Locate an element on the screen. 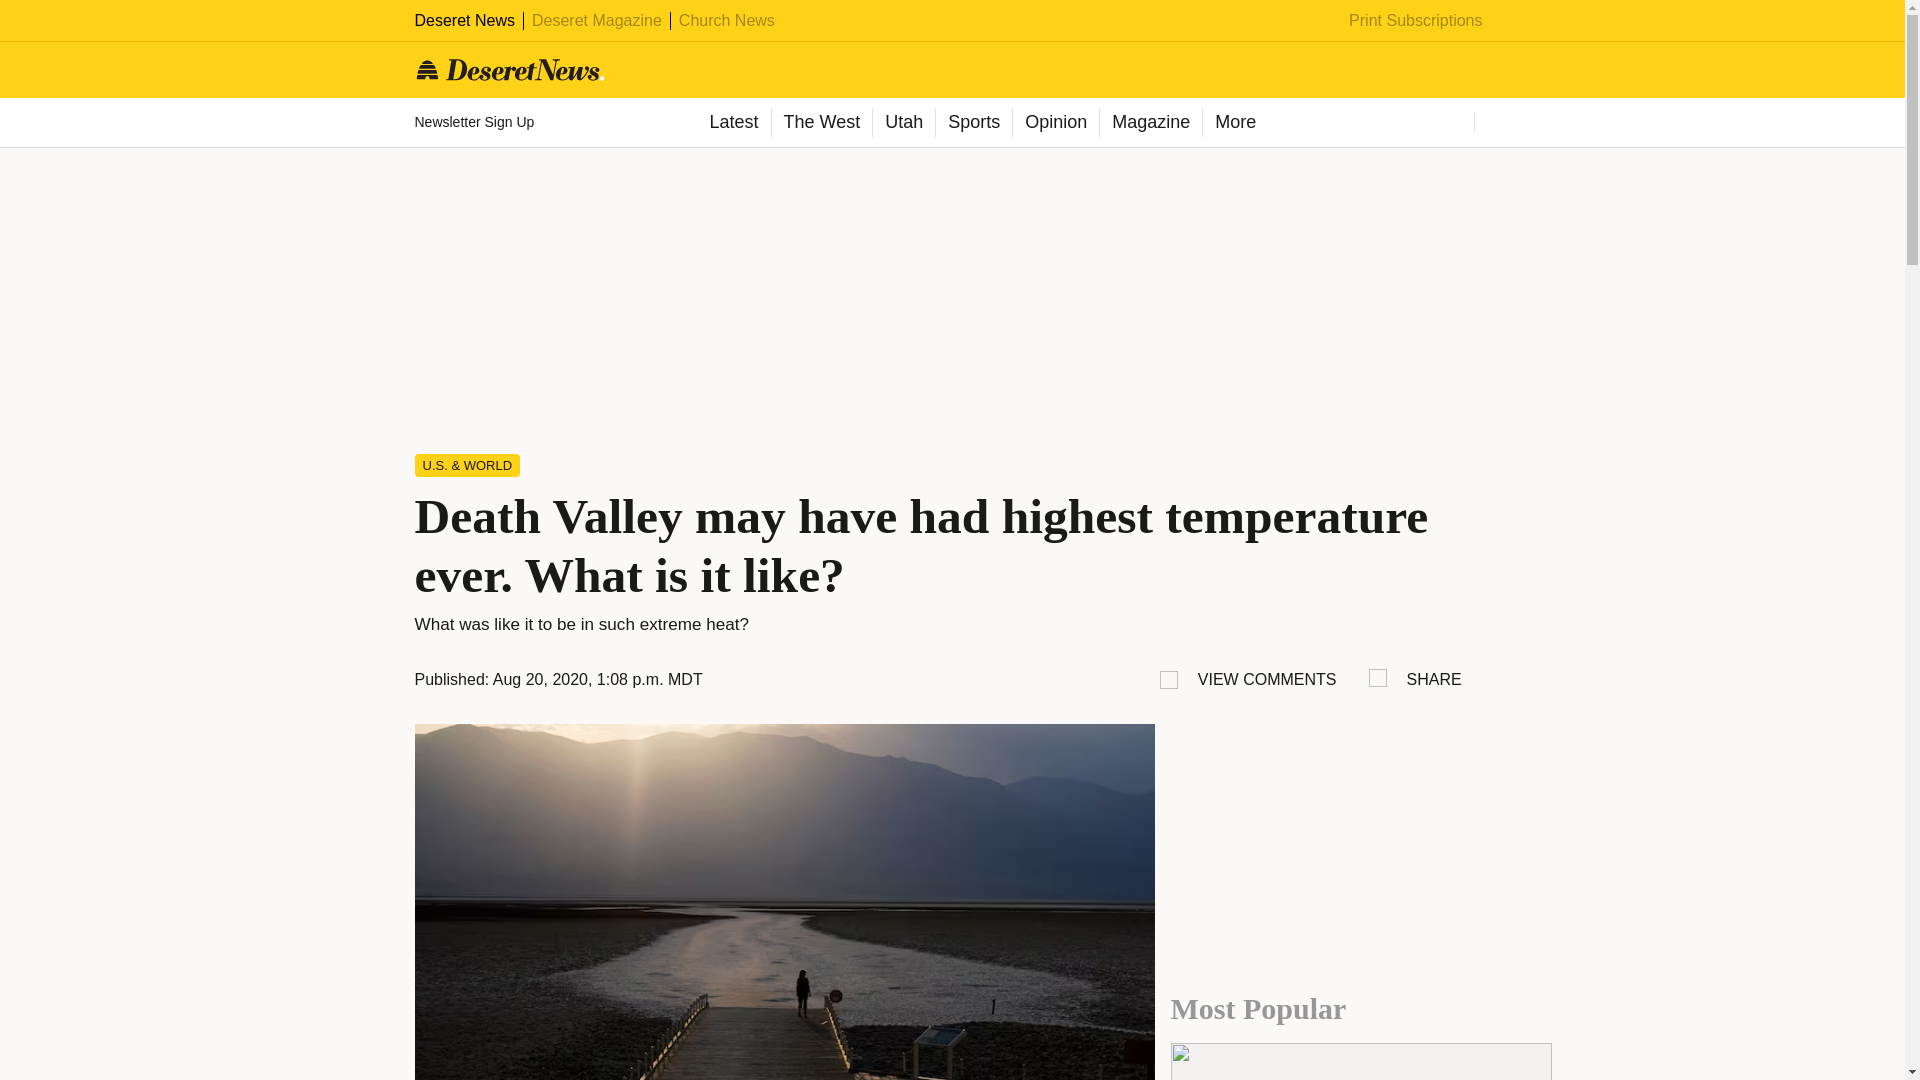 The width and height of the screenshot is (1920, 1080). Opinion is located at coordinates (1054, 122).